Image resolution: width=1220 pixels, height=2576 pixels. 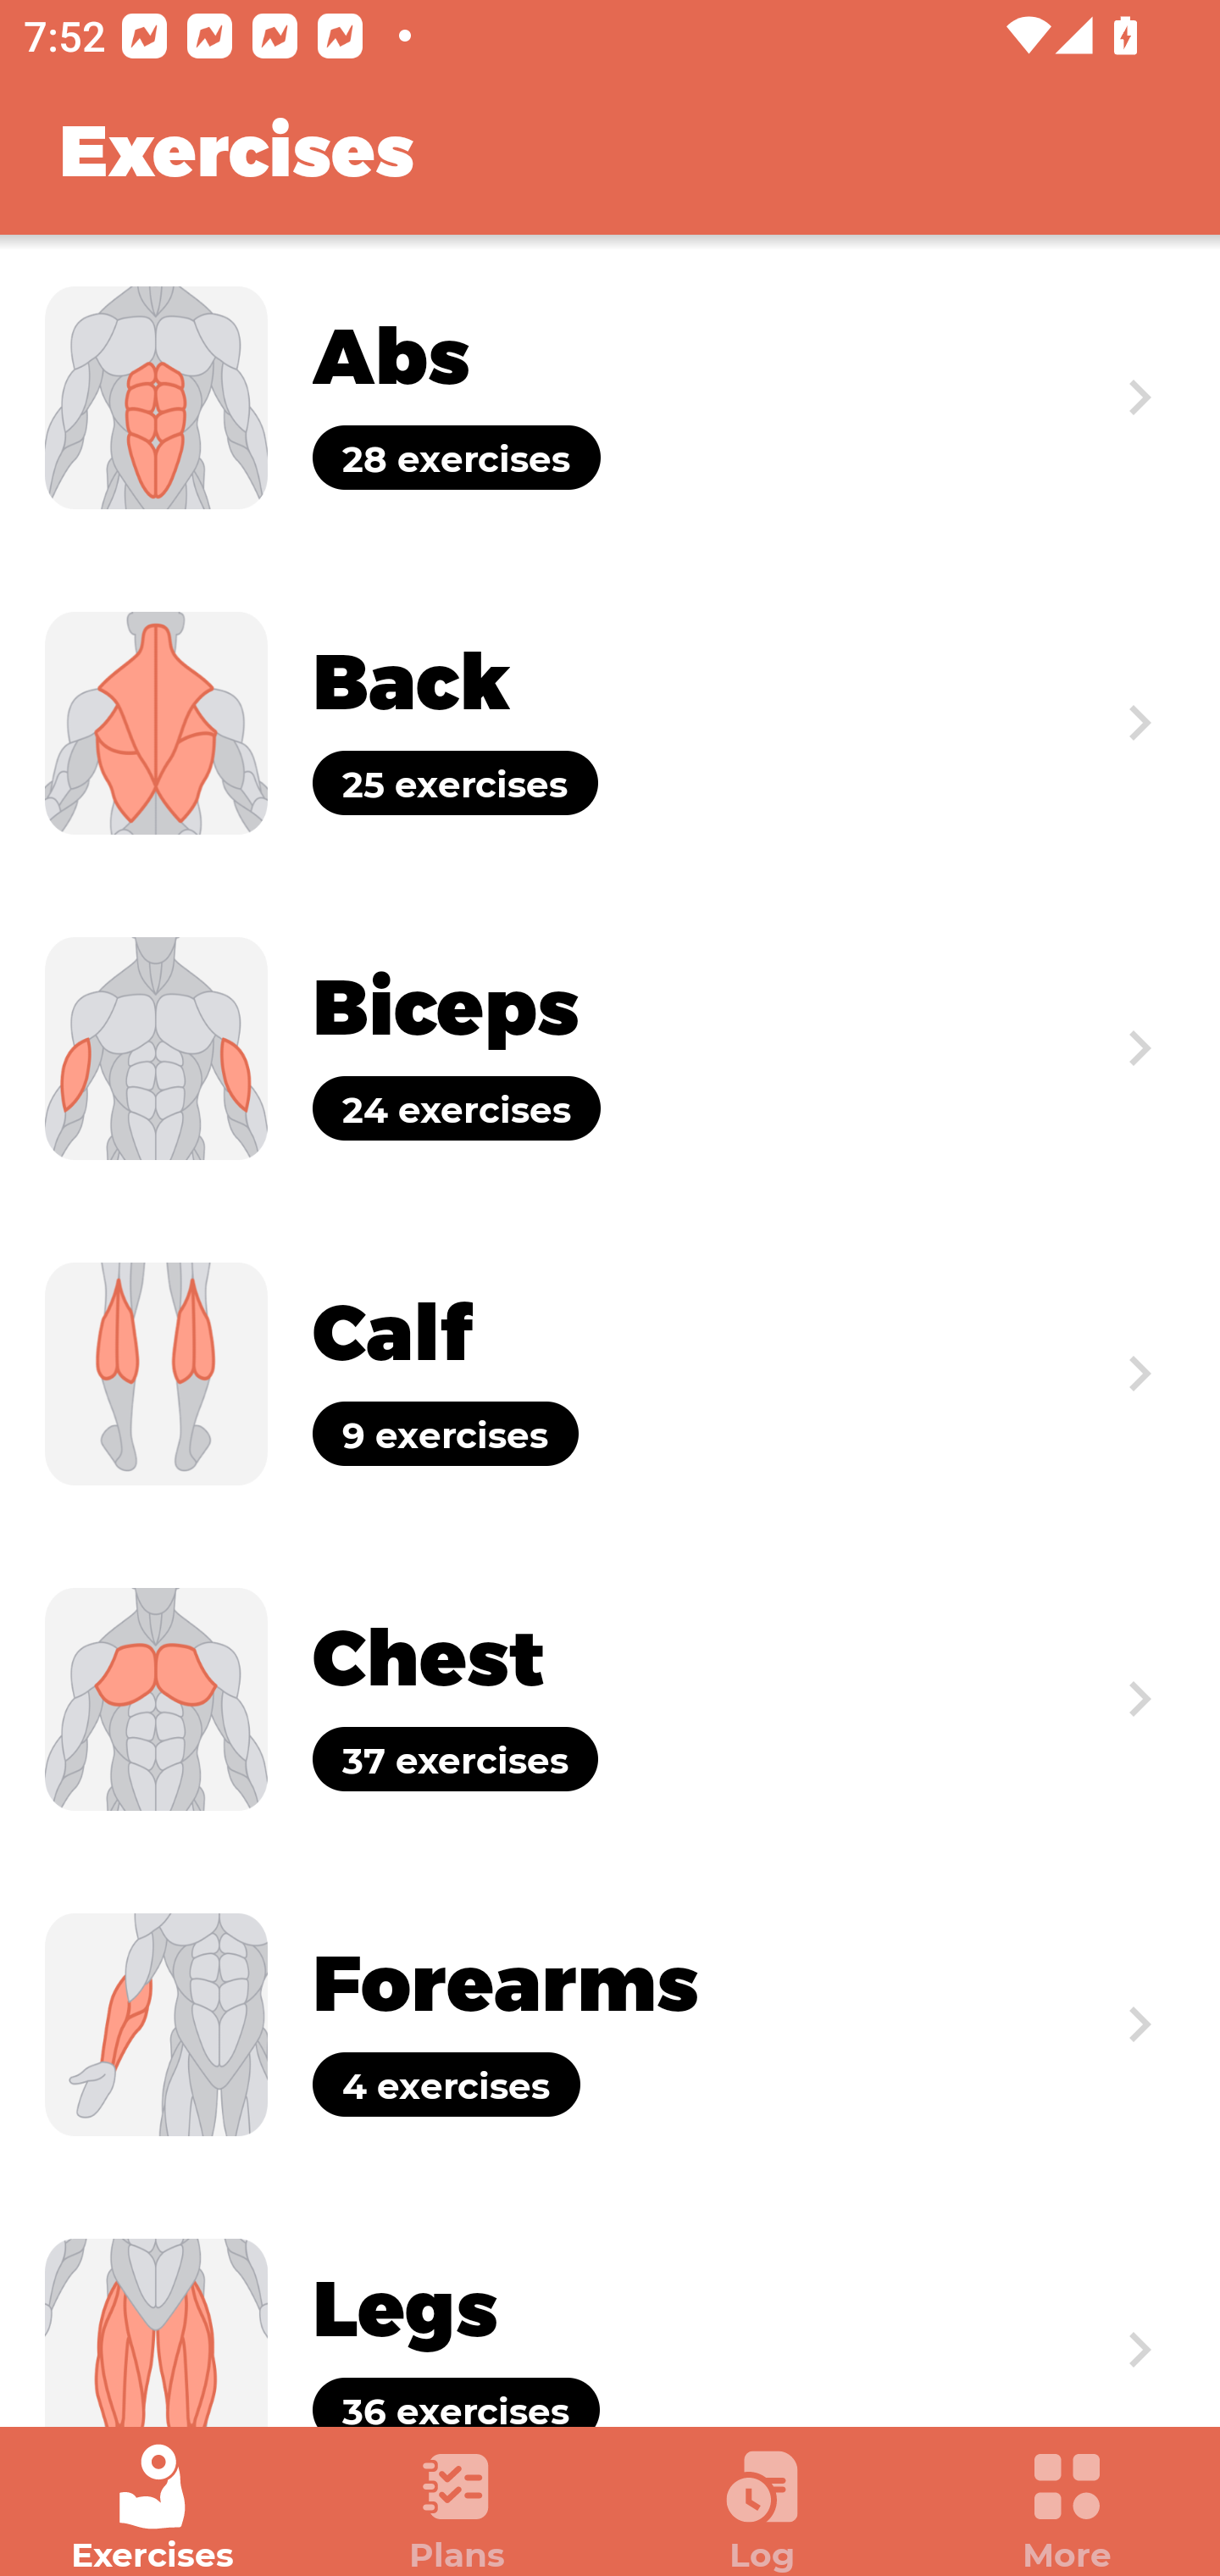 I want to click on Exercise Back 25 exercises, so click(x=610, y=722).